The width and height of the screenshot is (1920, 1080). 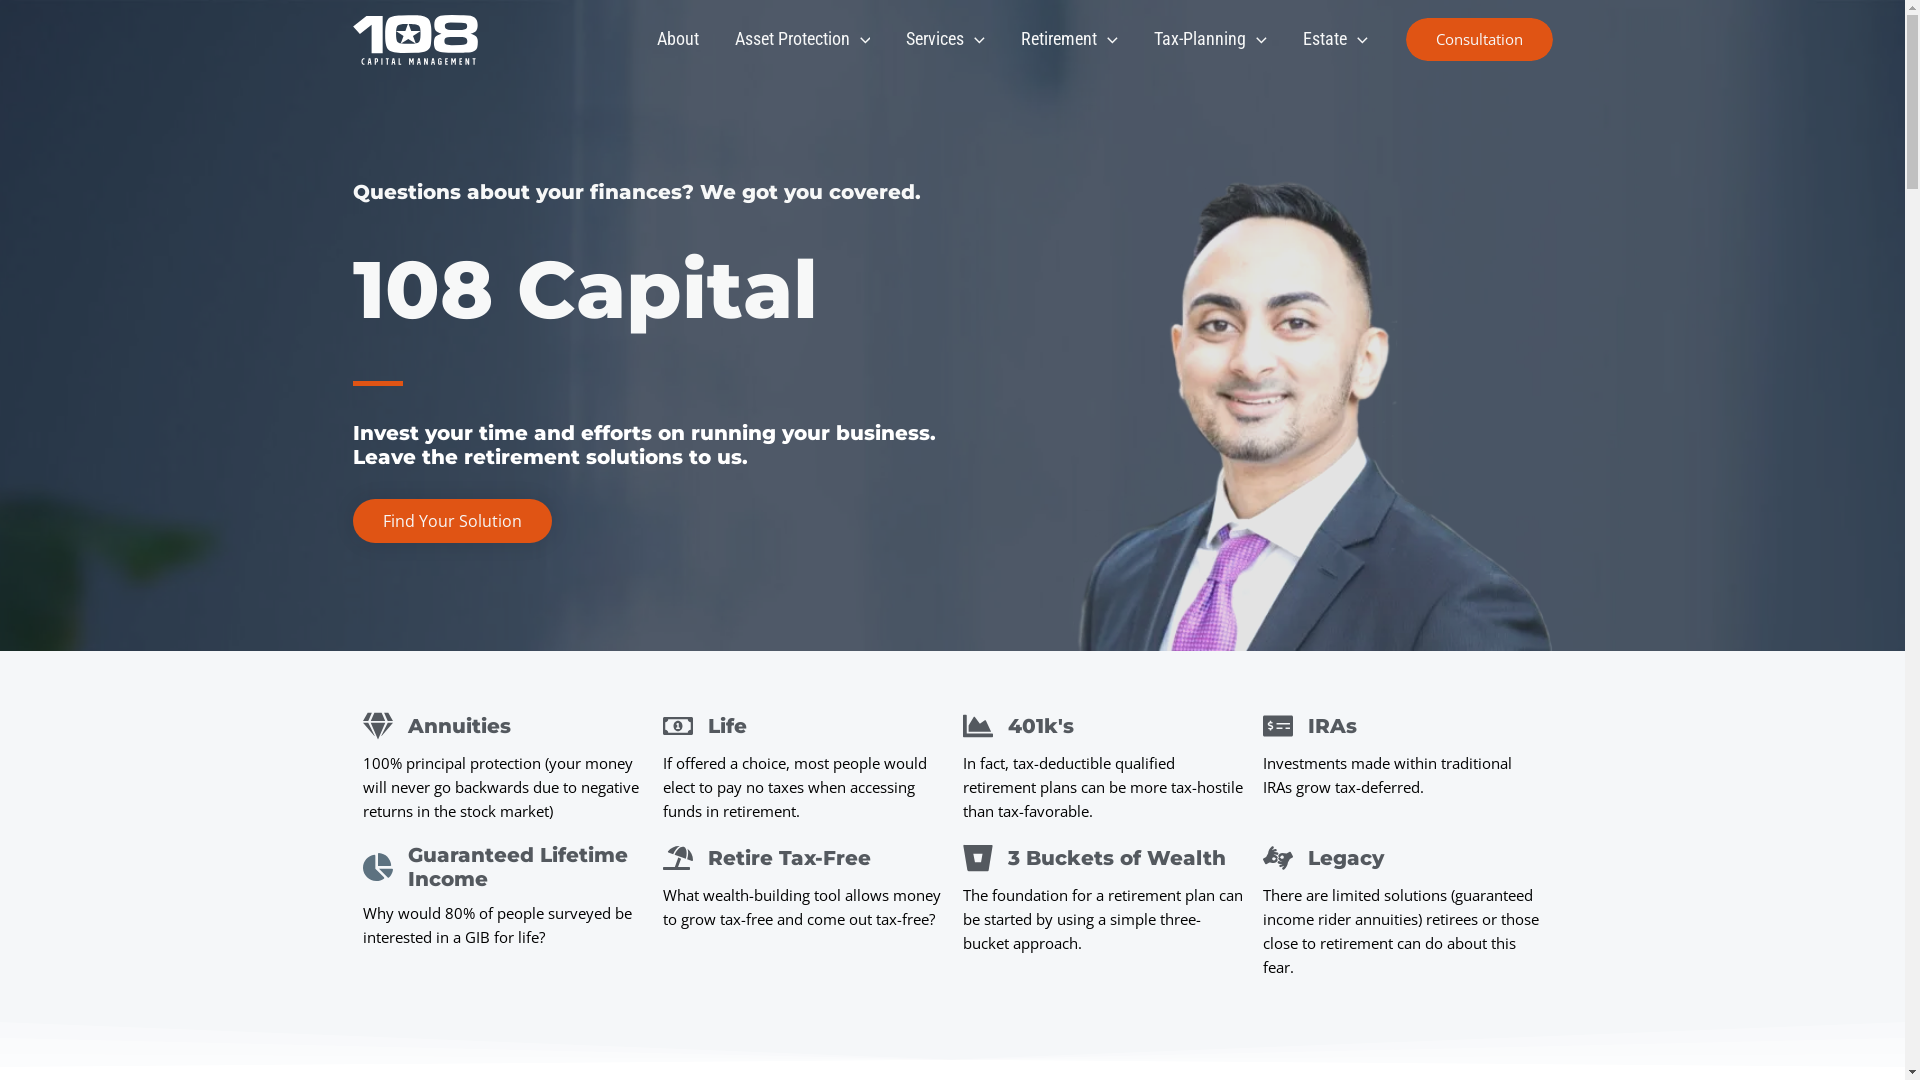 I want to click on Consultation, so click(x=1480, y=40).